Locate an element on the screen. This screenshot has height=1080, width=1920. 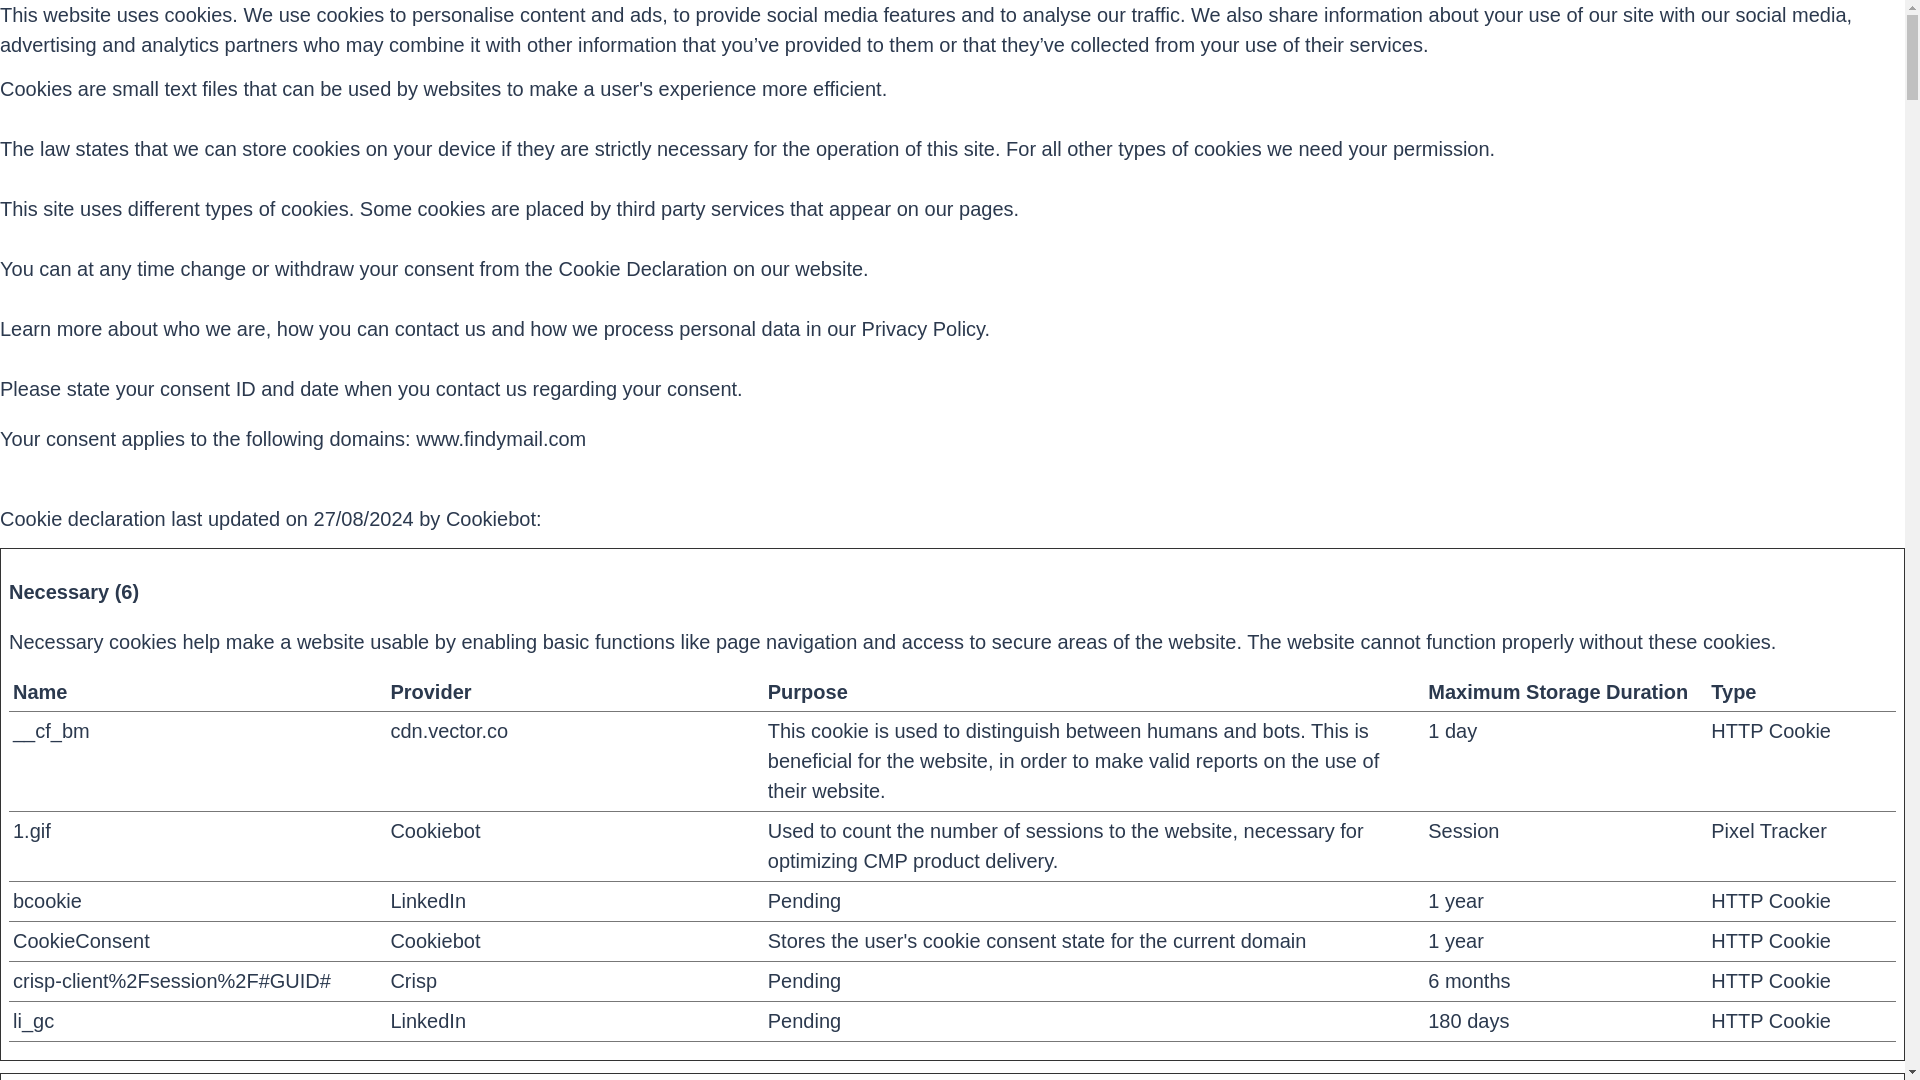
LinkedIn's privacy policy is located at coordinates (428, 1020).